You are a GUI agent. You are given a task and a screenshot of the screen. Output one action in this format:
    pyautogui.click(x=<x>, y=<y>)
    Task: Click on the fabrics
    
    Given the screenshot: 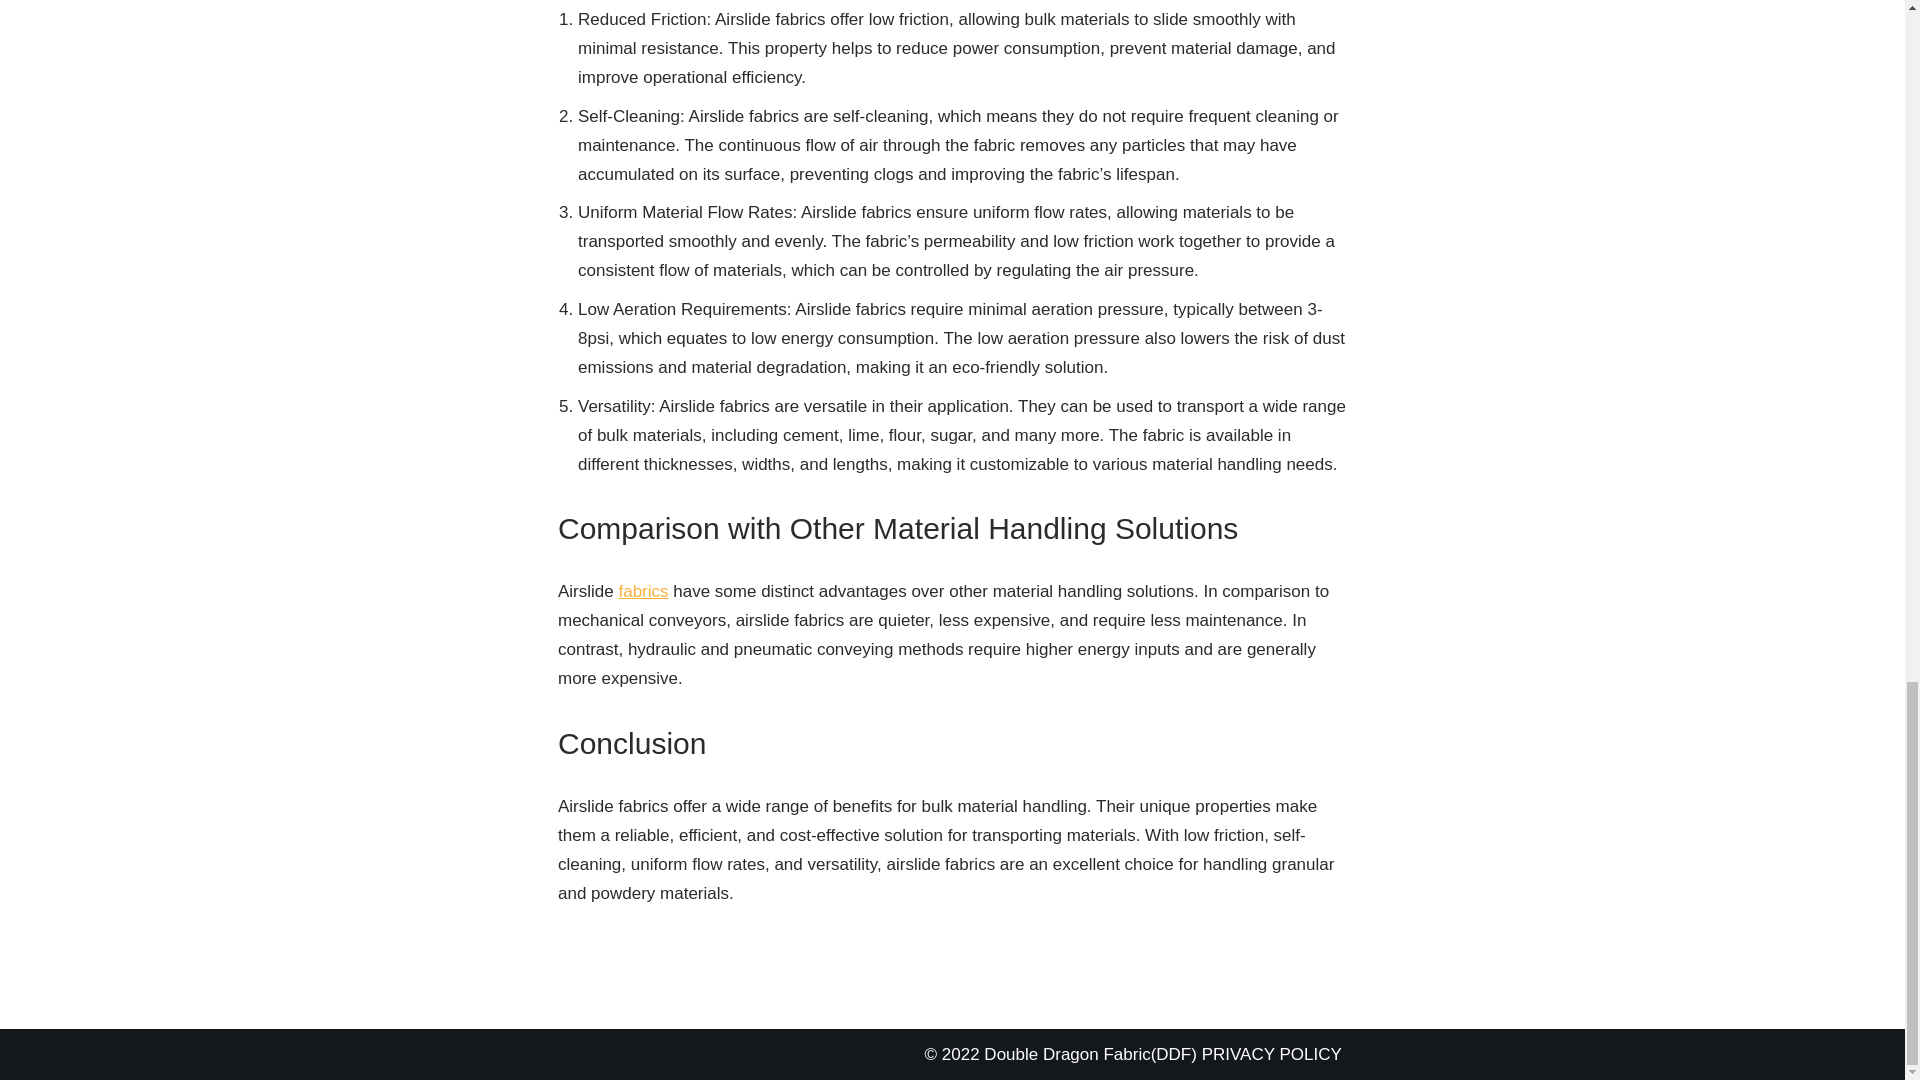 What is the action you would take?
    pyautogui.click(x=643, y=591)
    